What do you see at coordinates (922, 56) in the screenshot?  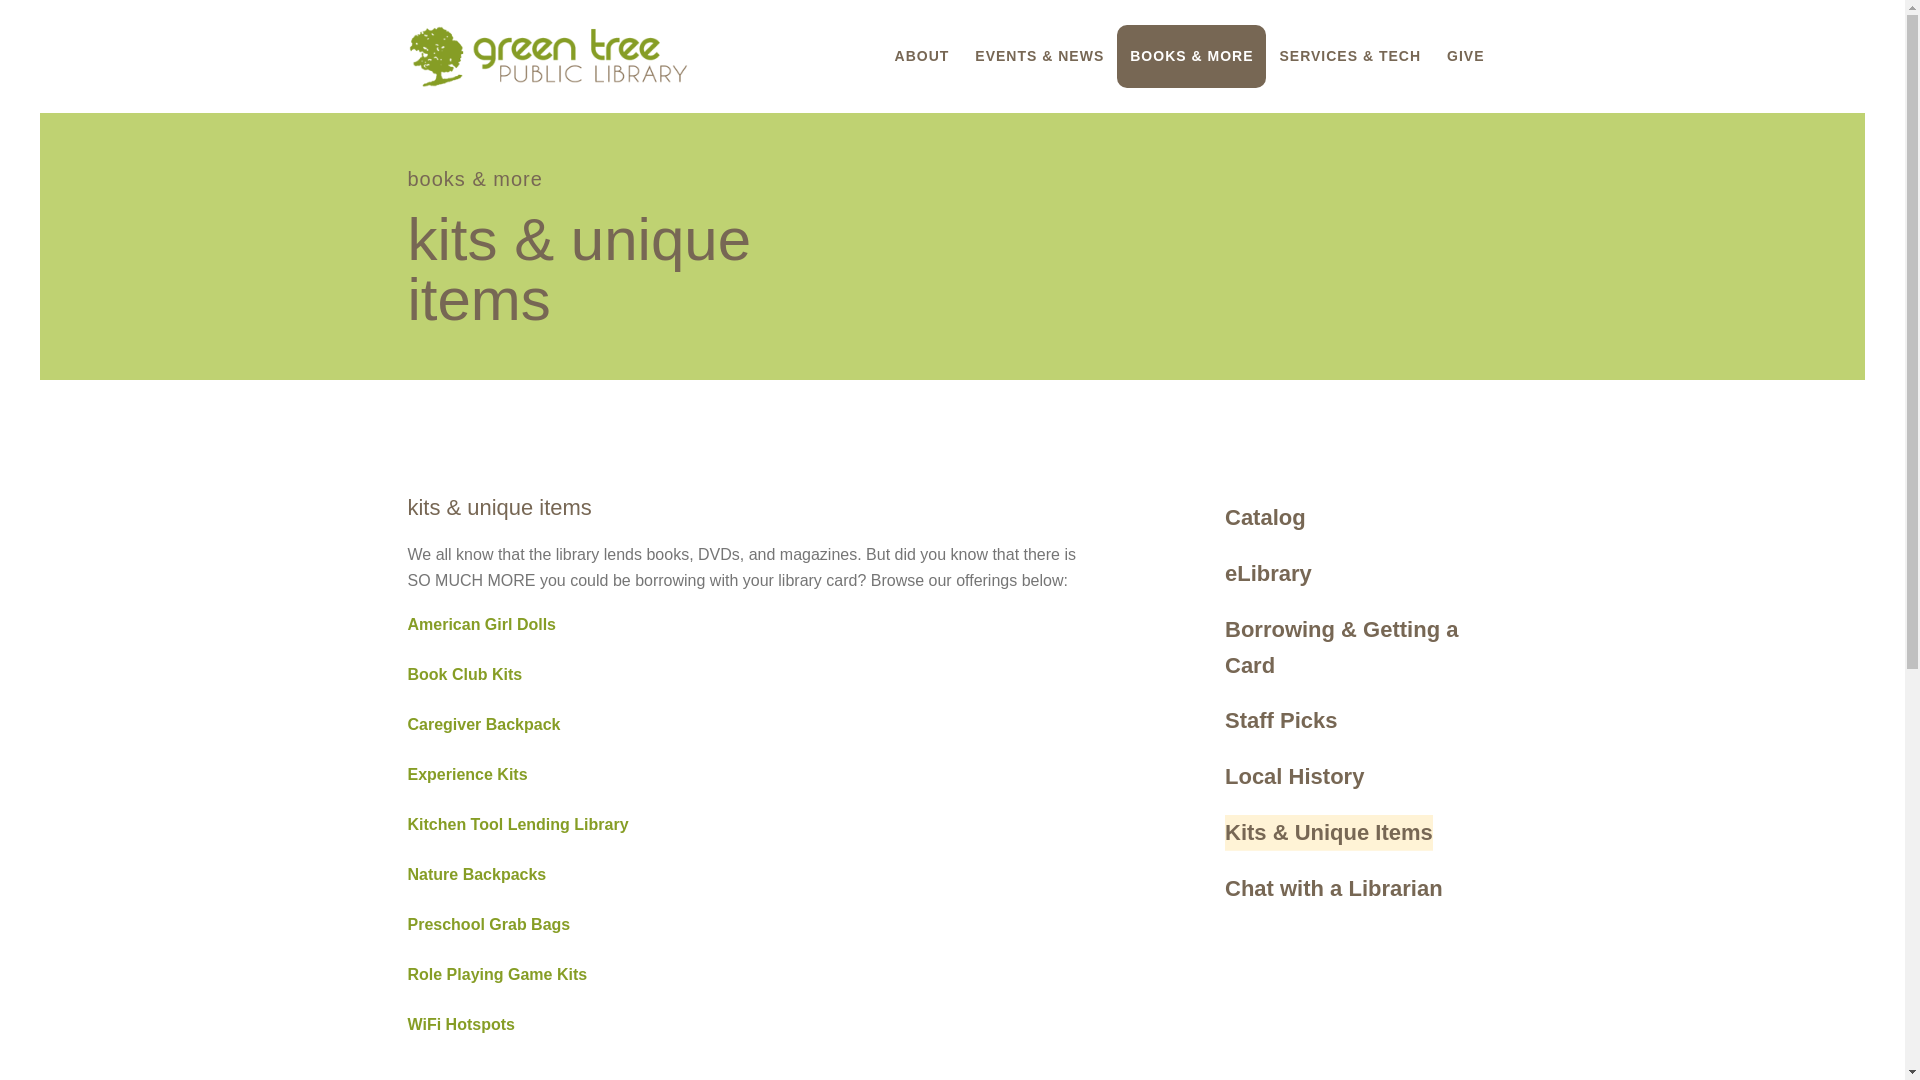 I see `ABOUT` at bounding box center [922, 56].